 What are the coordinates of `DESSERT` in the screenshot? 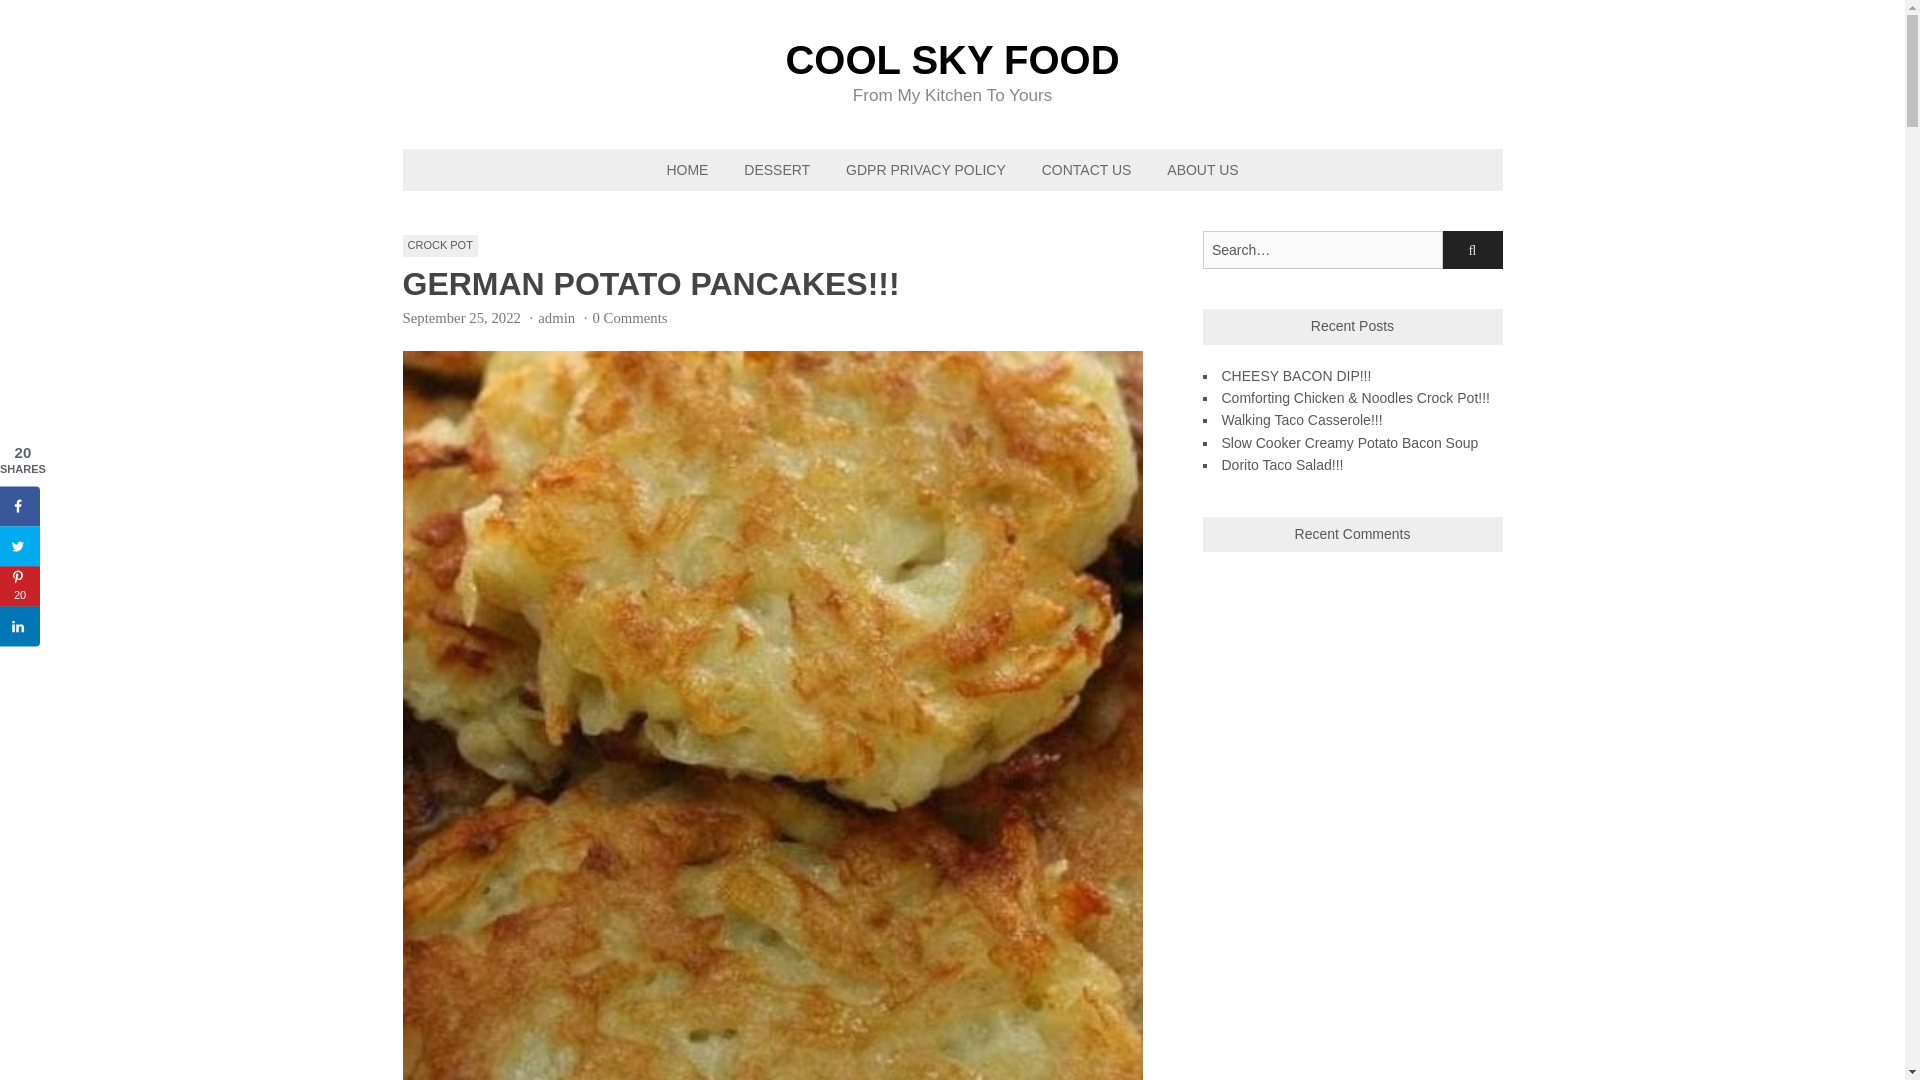 It's located at (776, 170).